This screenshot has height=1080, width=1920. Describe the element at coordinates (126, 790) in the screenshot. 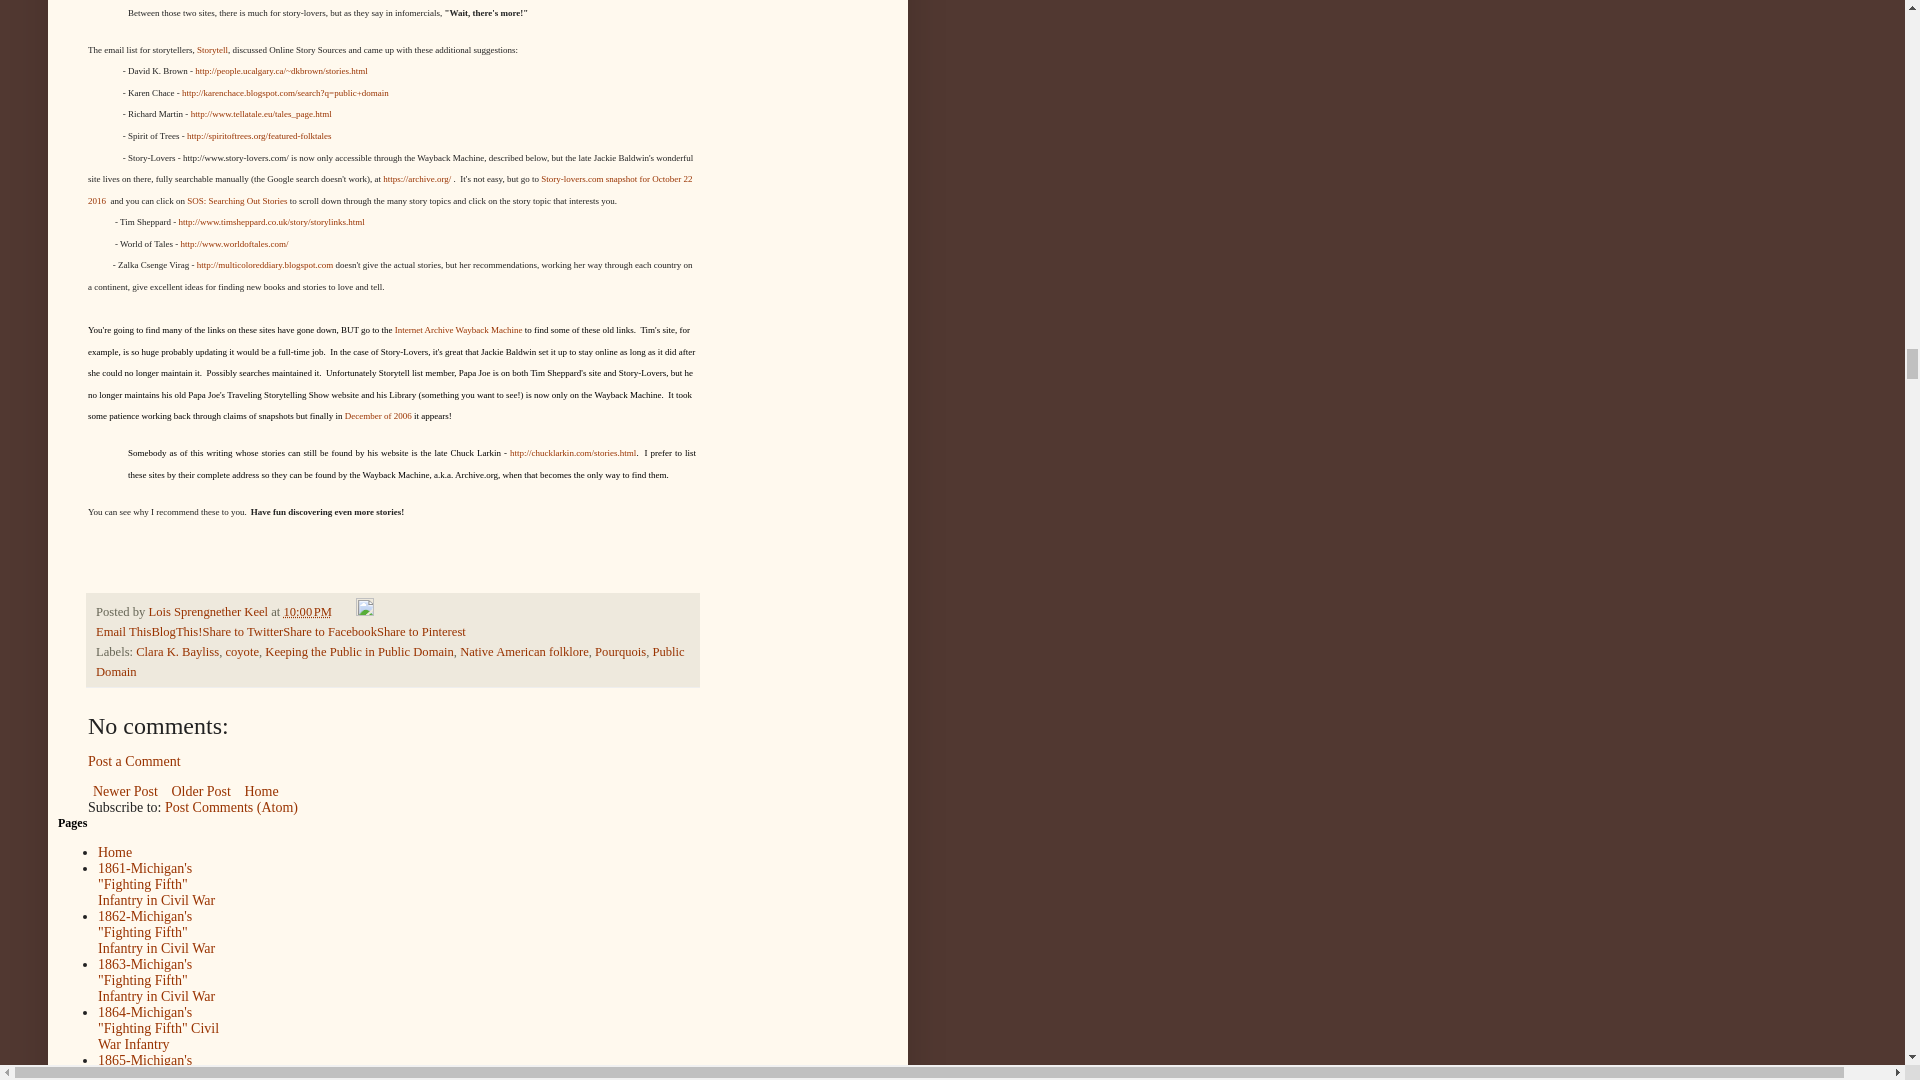

I see `Newer Post` at that location.